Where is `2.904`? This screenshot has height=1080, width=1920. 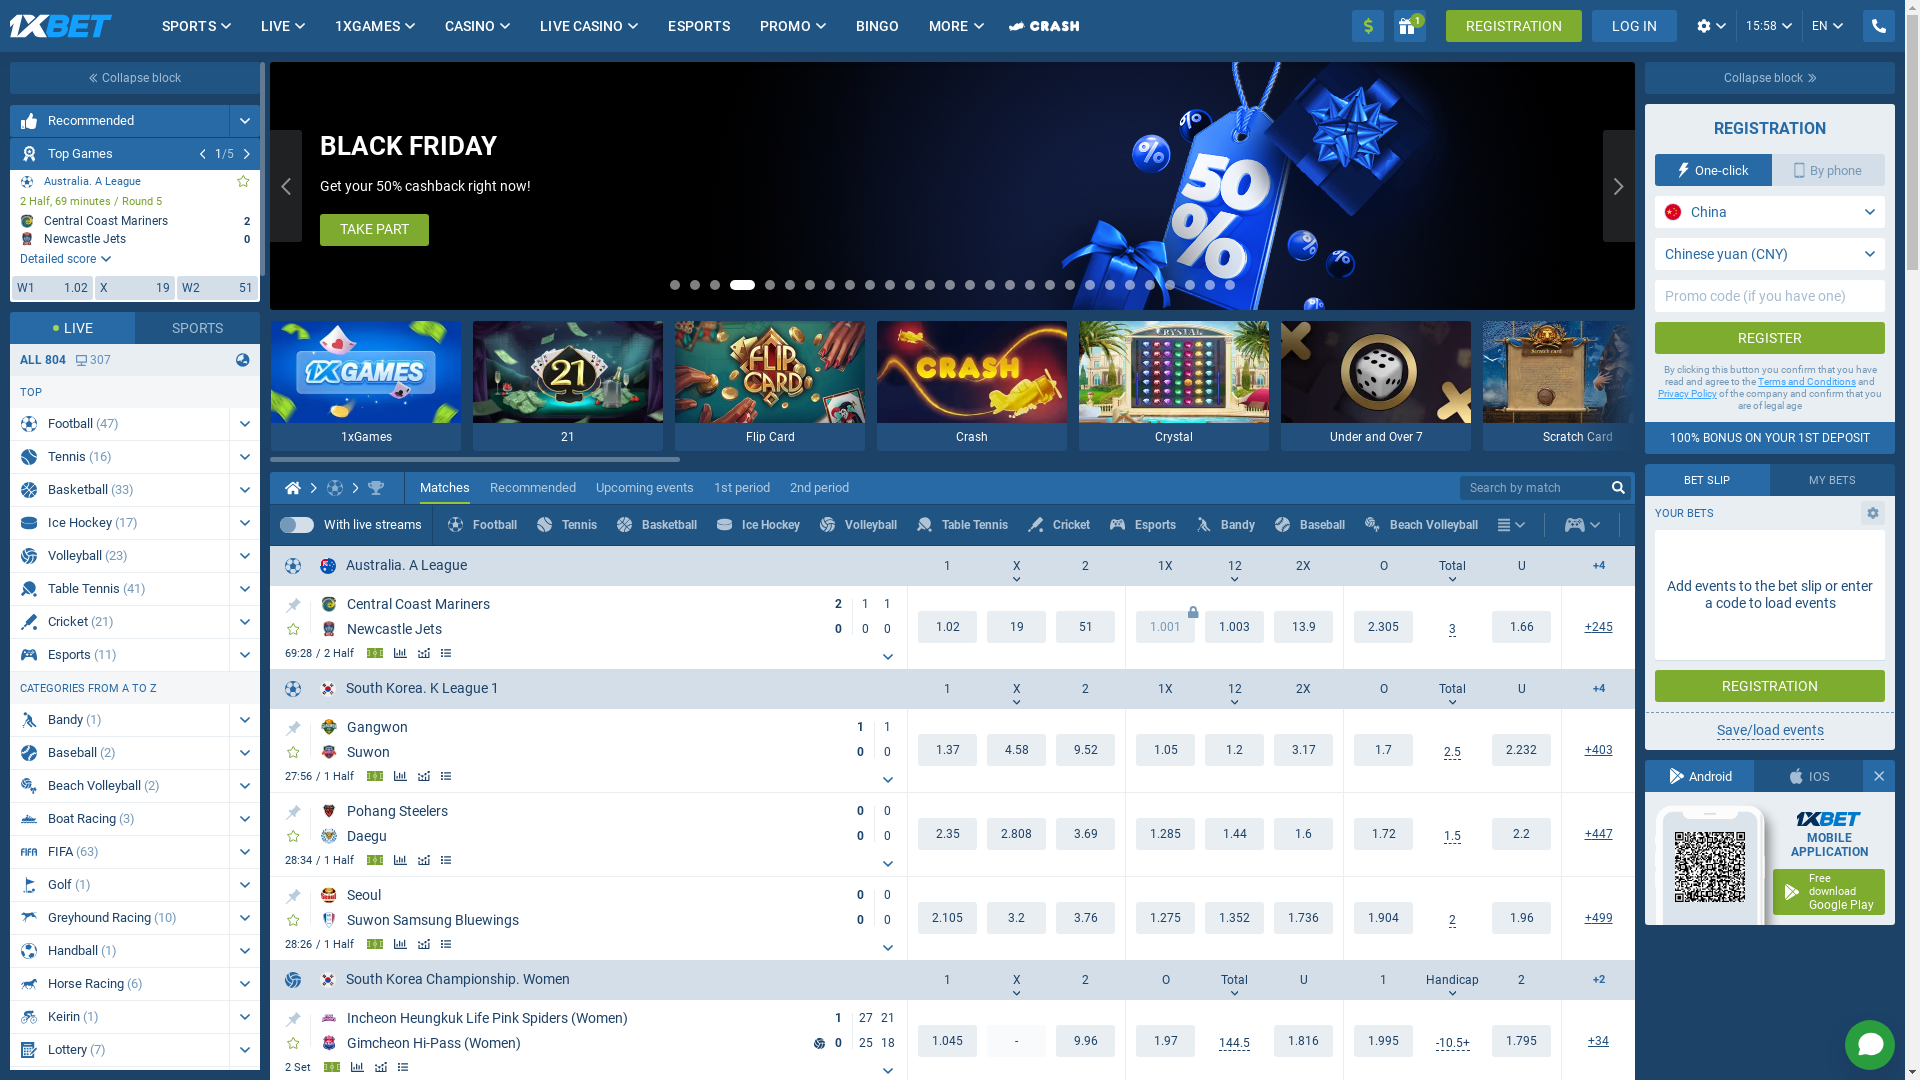 2.904 is located at coordinates (1016, 834).